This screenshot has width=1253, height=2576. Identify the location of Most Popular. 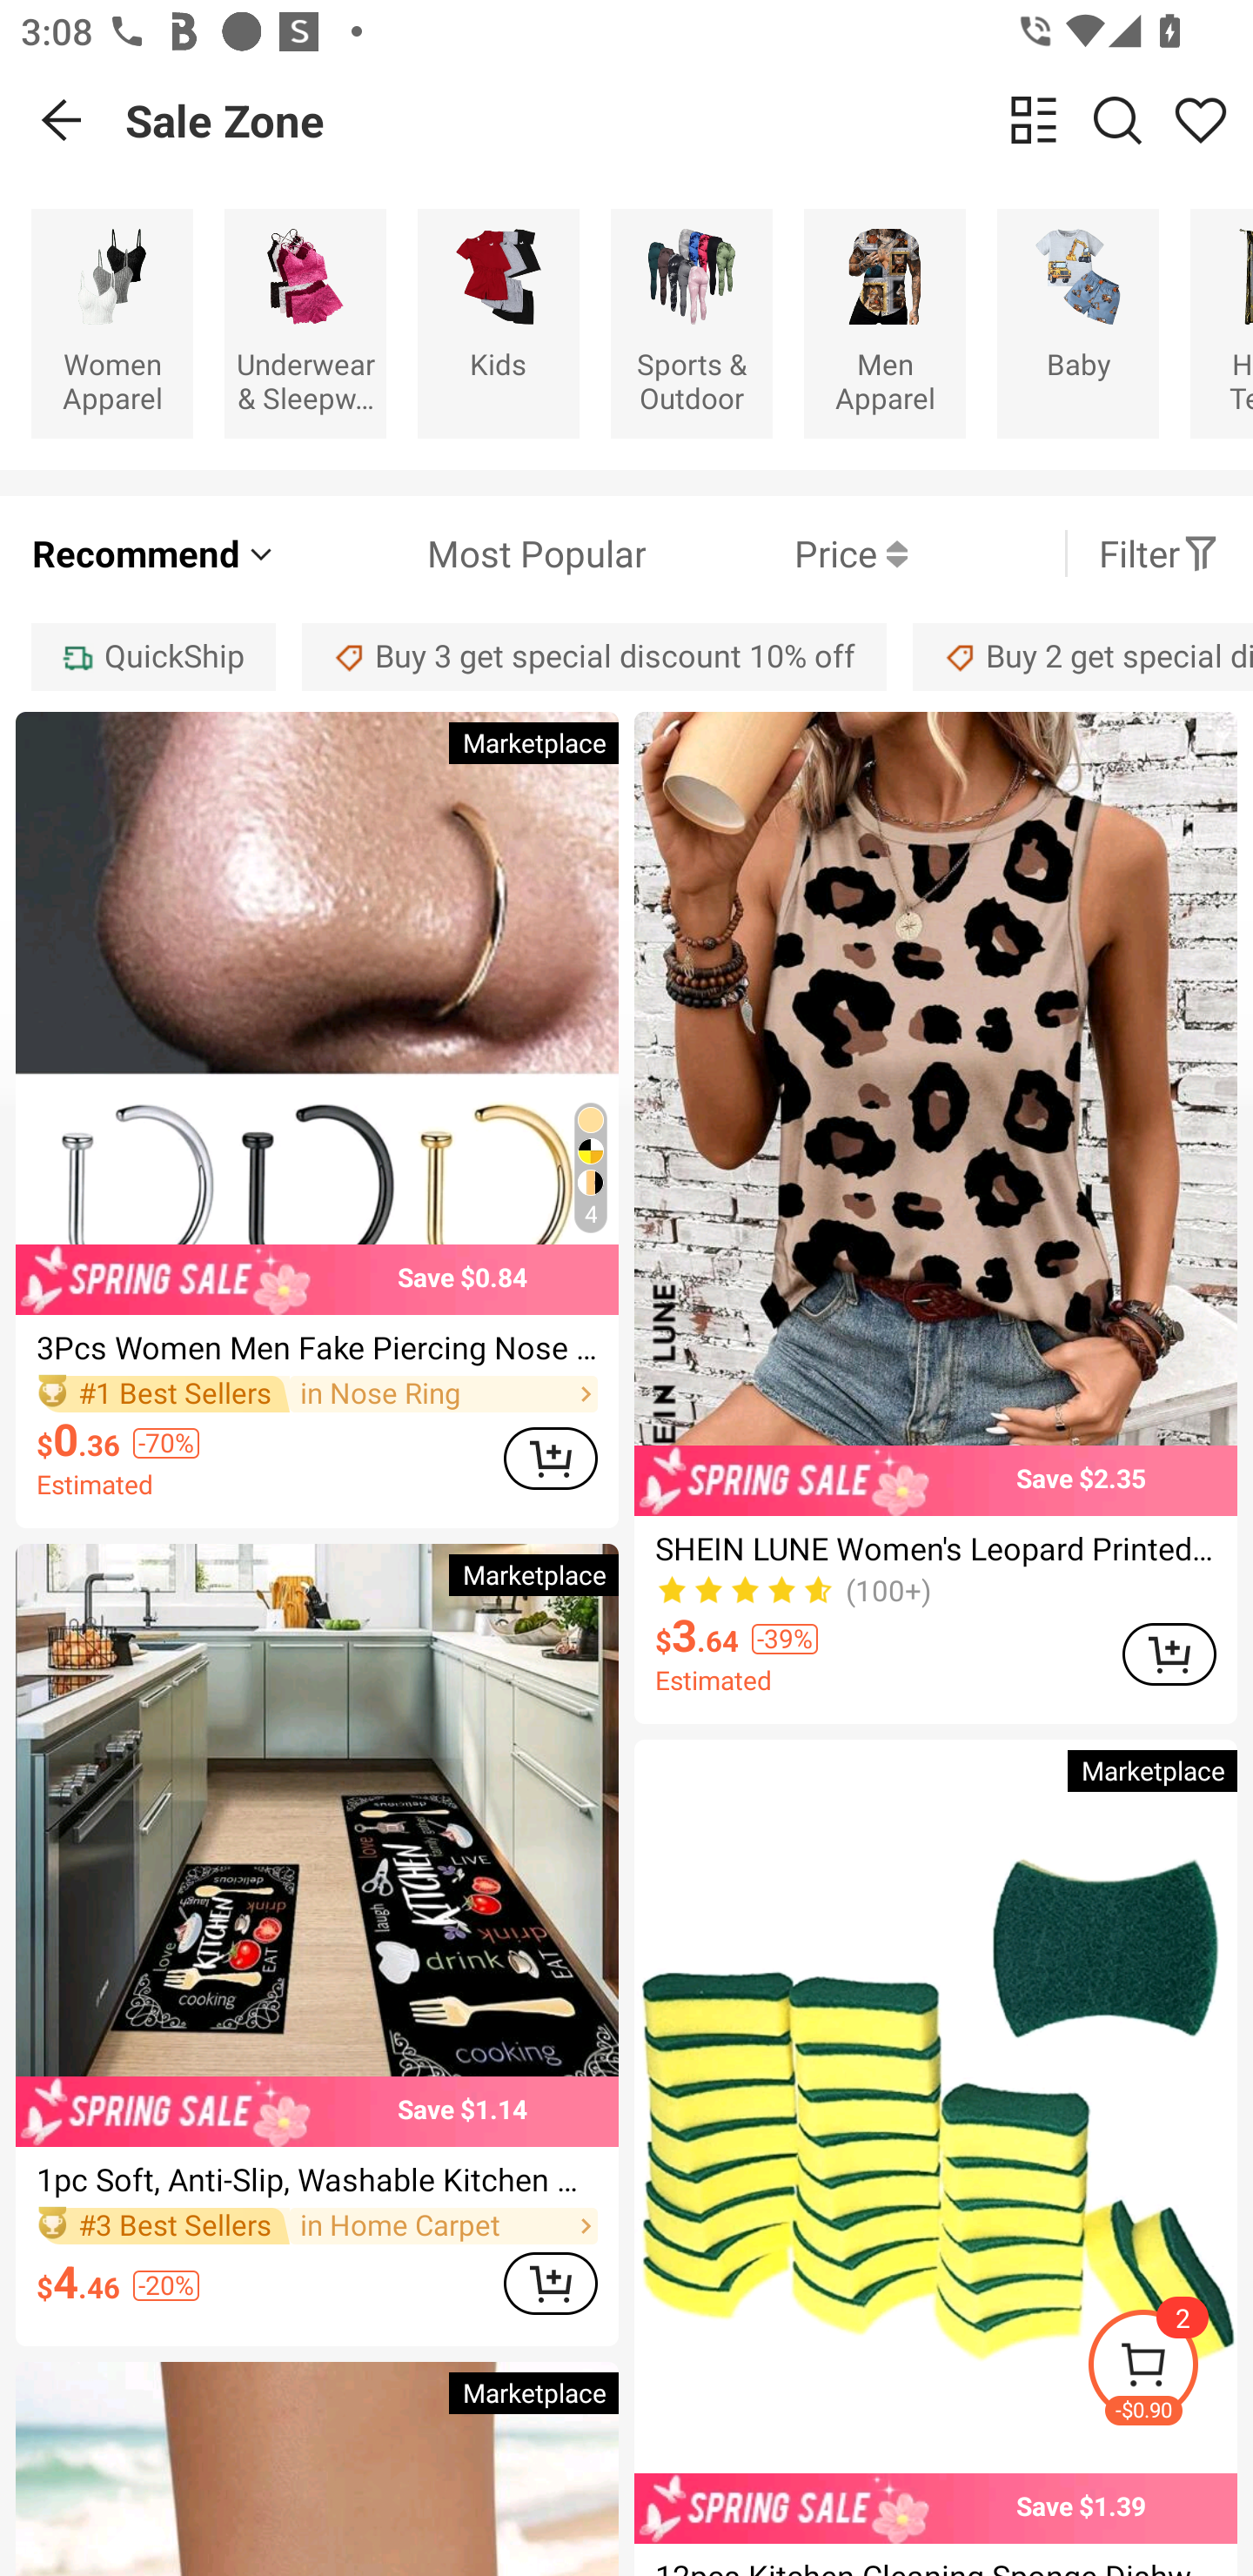
(461, 553).